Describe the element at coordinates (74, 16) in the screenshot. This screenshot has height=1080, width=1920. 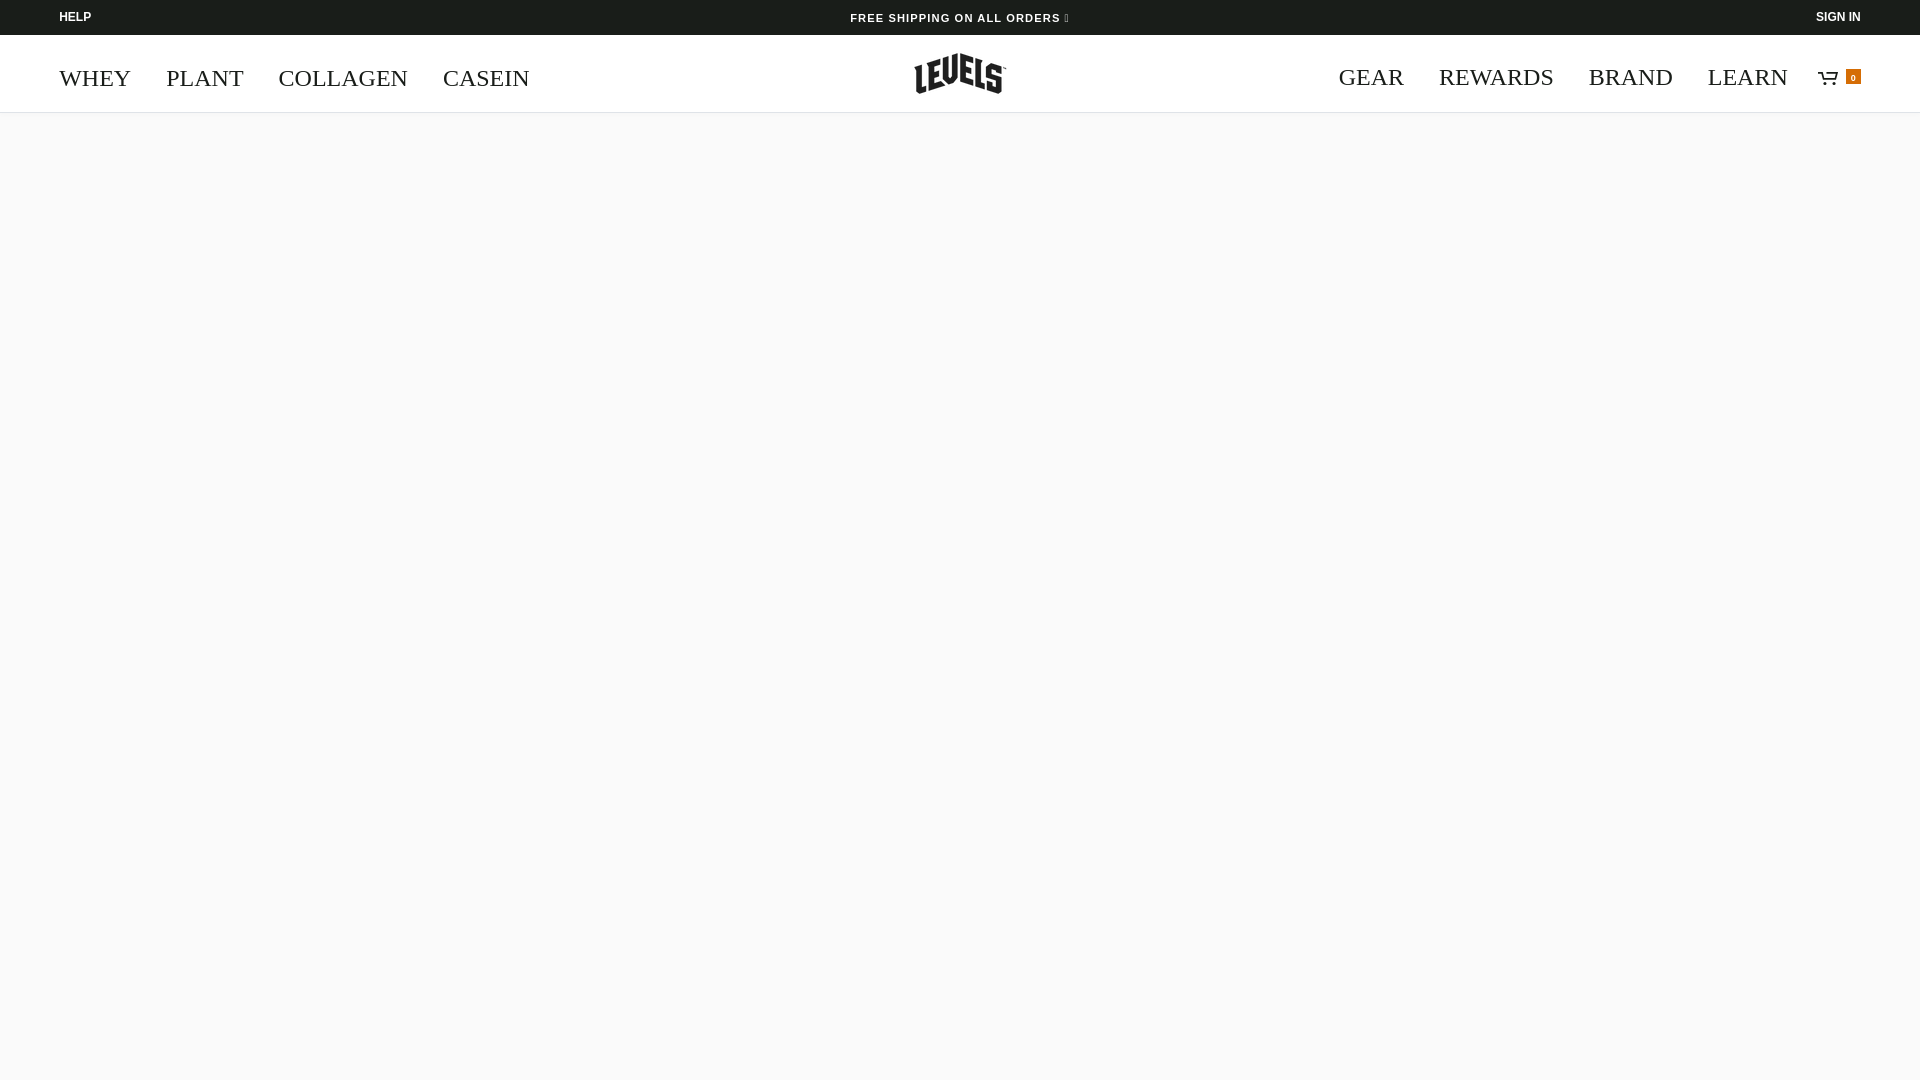
I see `HELP` at that location.